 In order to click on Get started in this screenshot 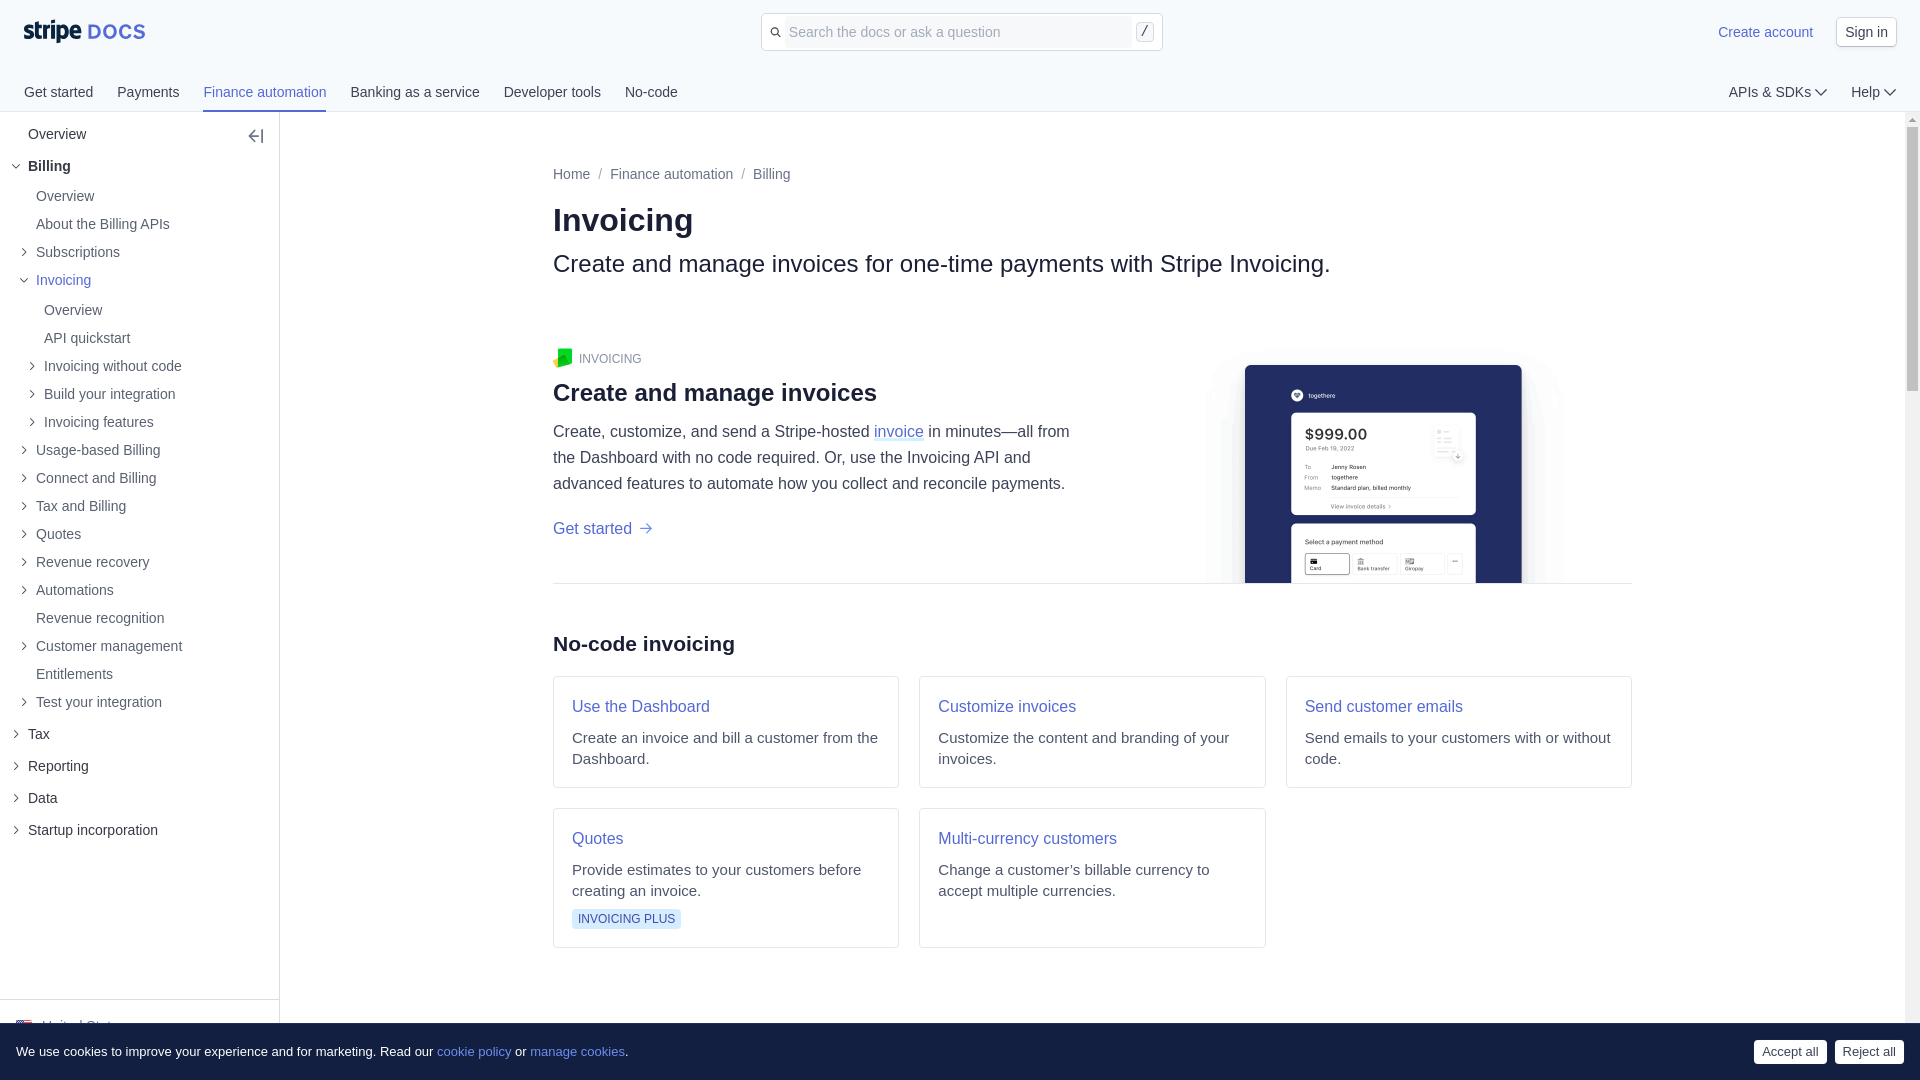, I will do `click(70, 94)`.